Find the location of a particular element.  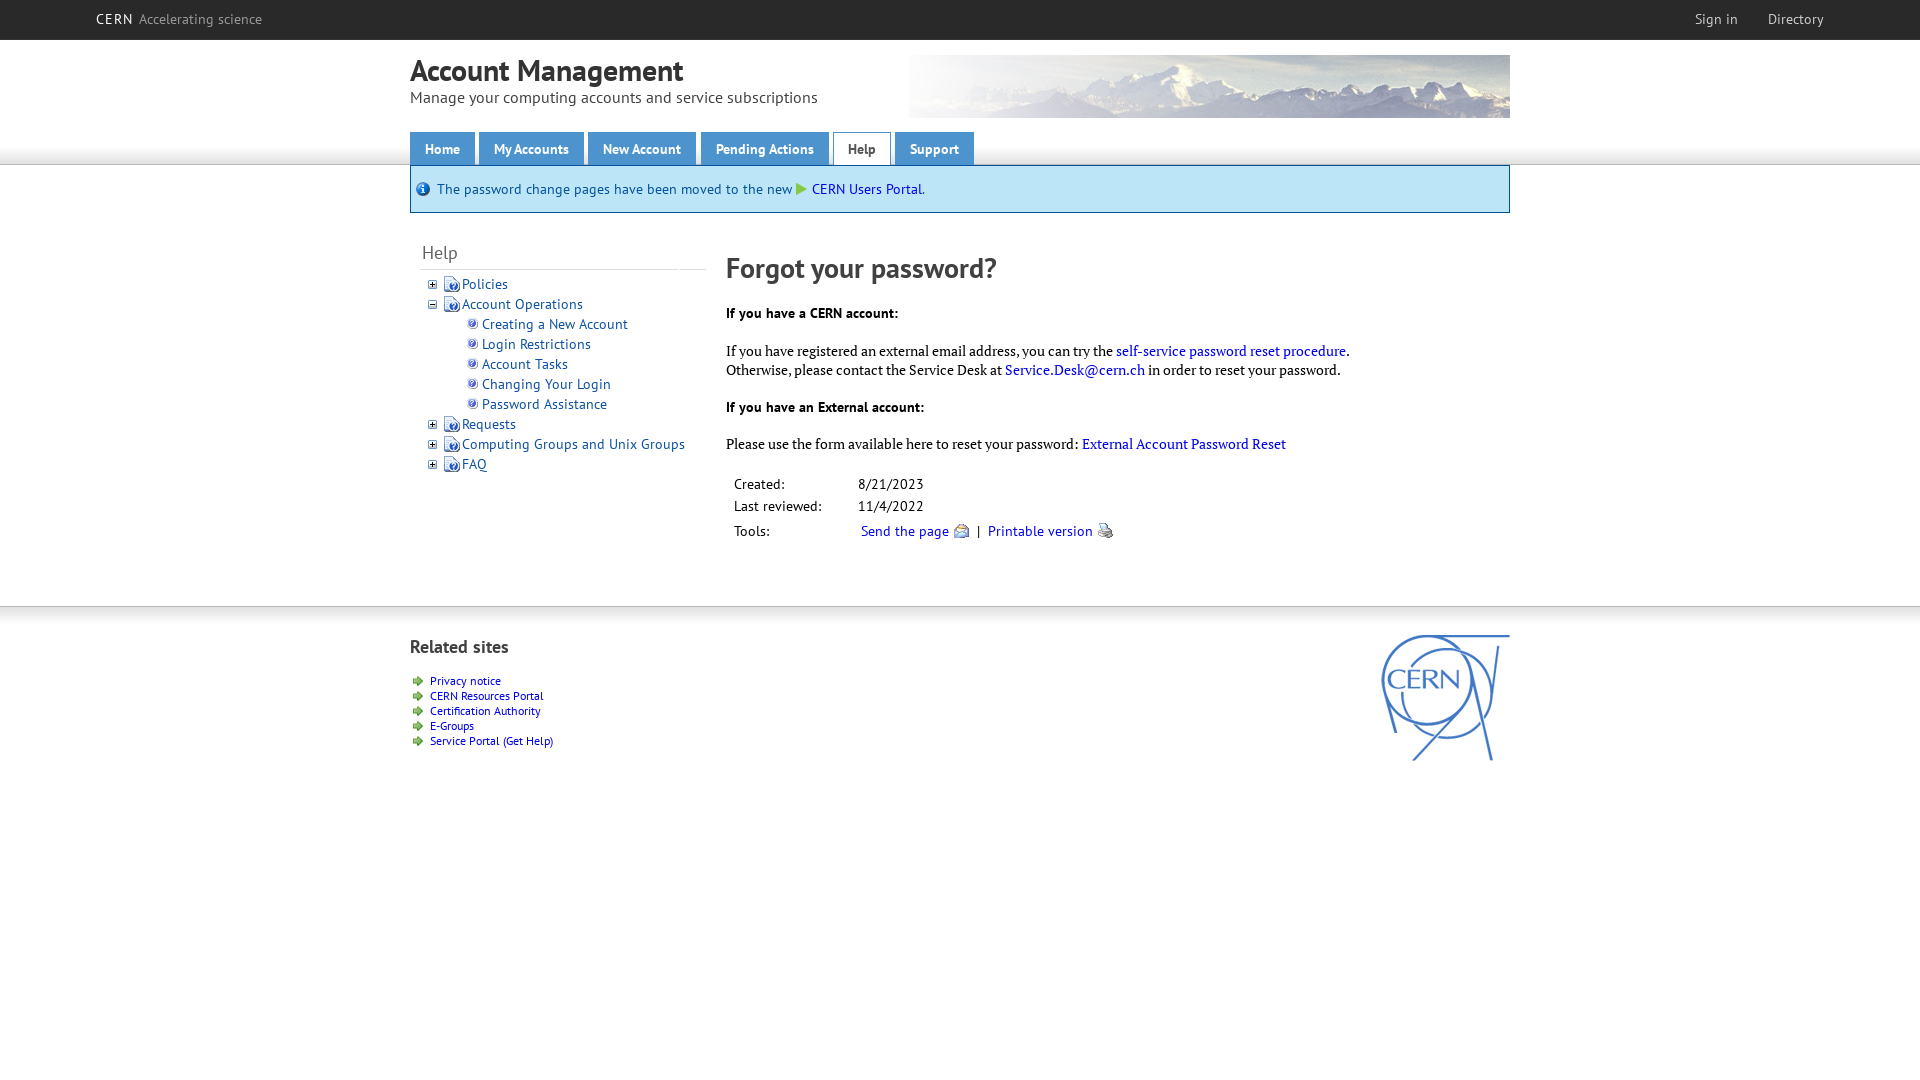

self-service password reset procedure is located at coordinates (1231, 350).